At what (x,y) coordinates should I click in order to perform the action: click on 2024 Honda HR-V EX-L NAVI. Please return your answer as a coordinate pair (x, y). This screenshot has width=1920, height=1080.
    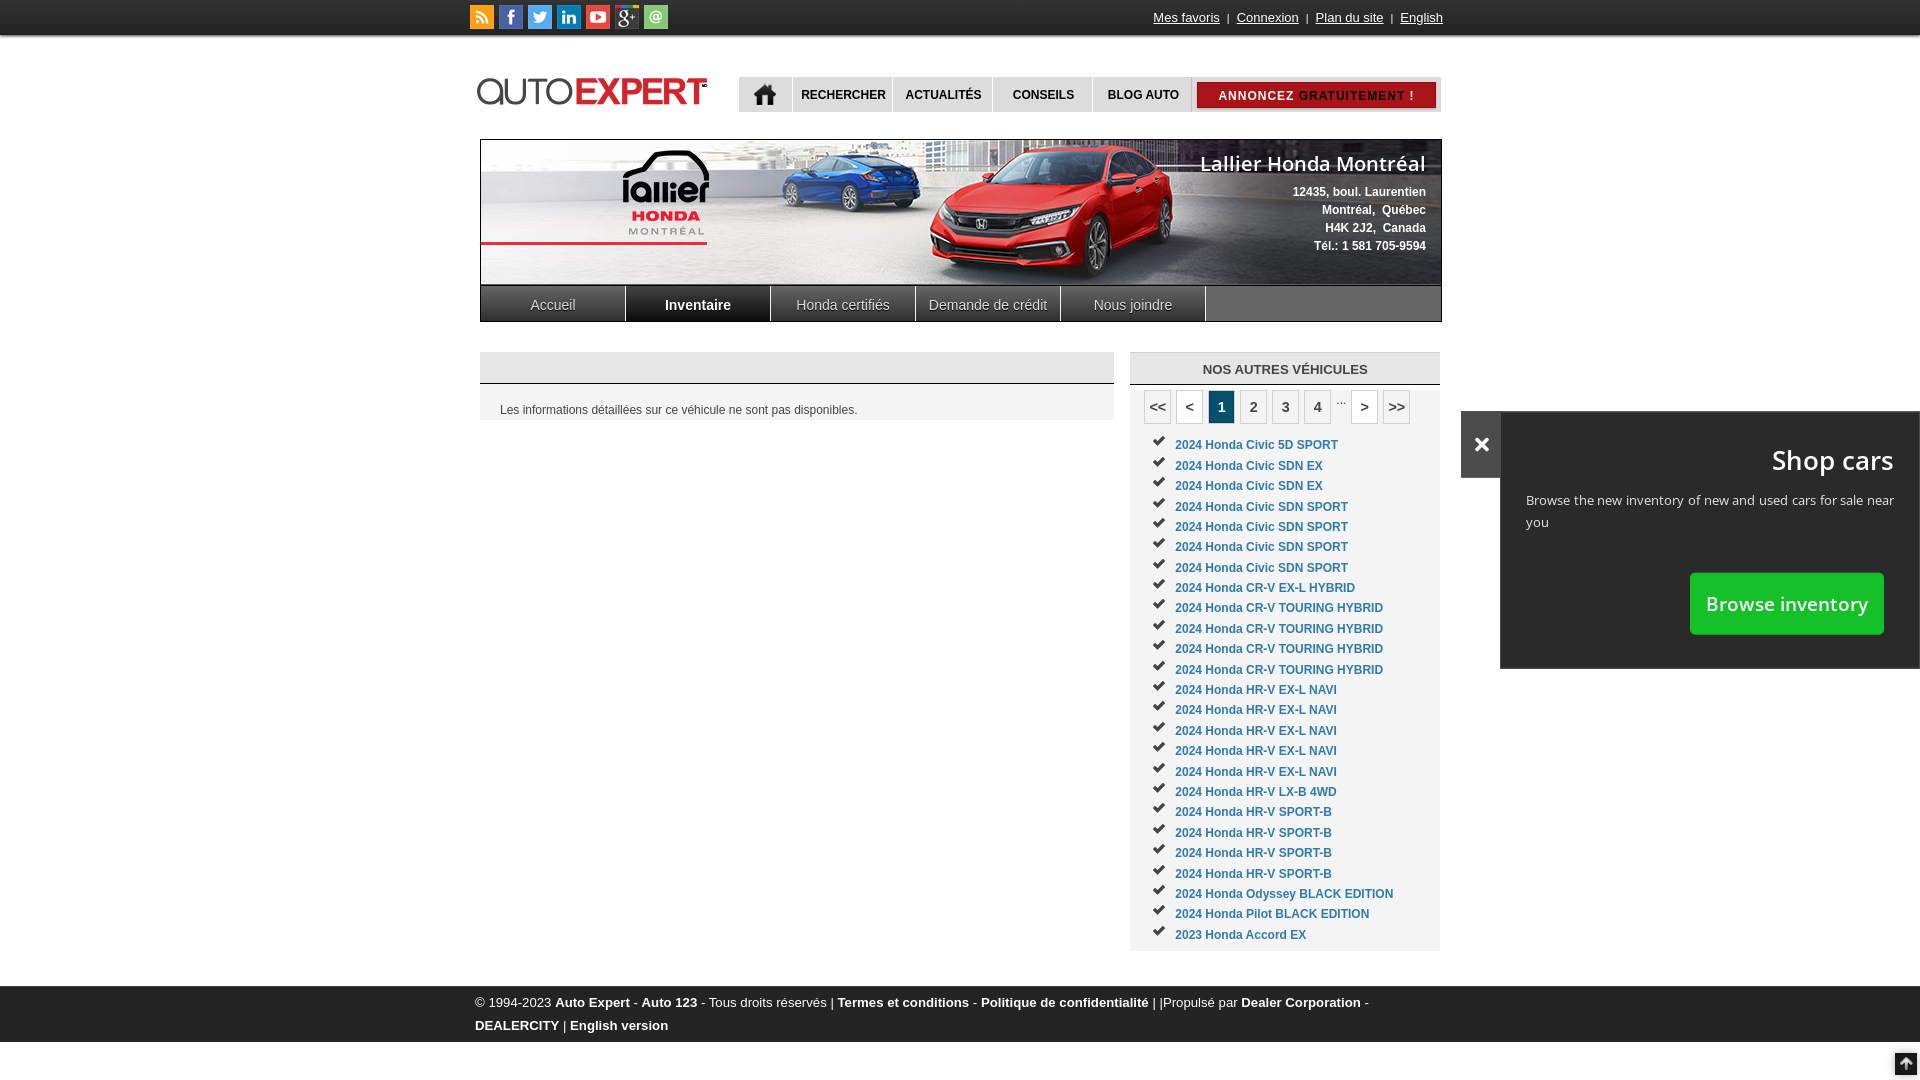
    Looking at the image, I should click on (1256, 690).